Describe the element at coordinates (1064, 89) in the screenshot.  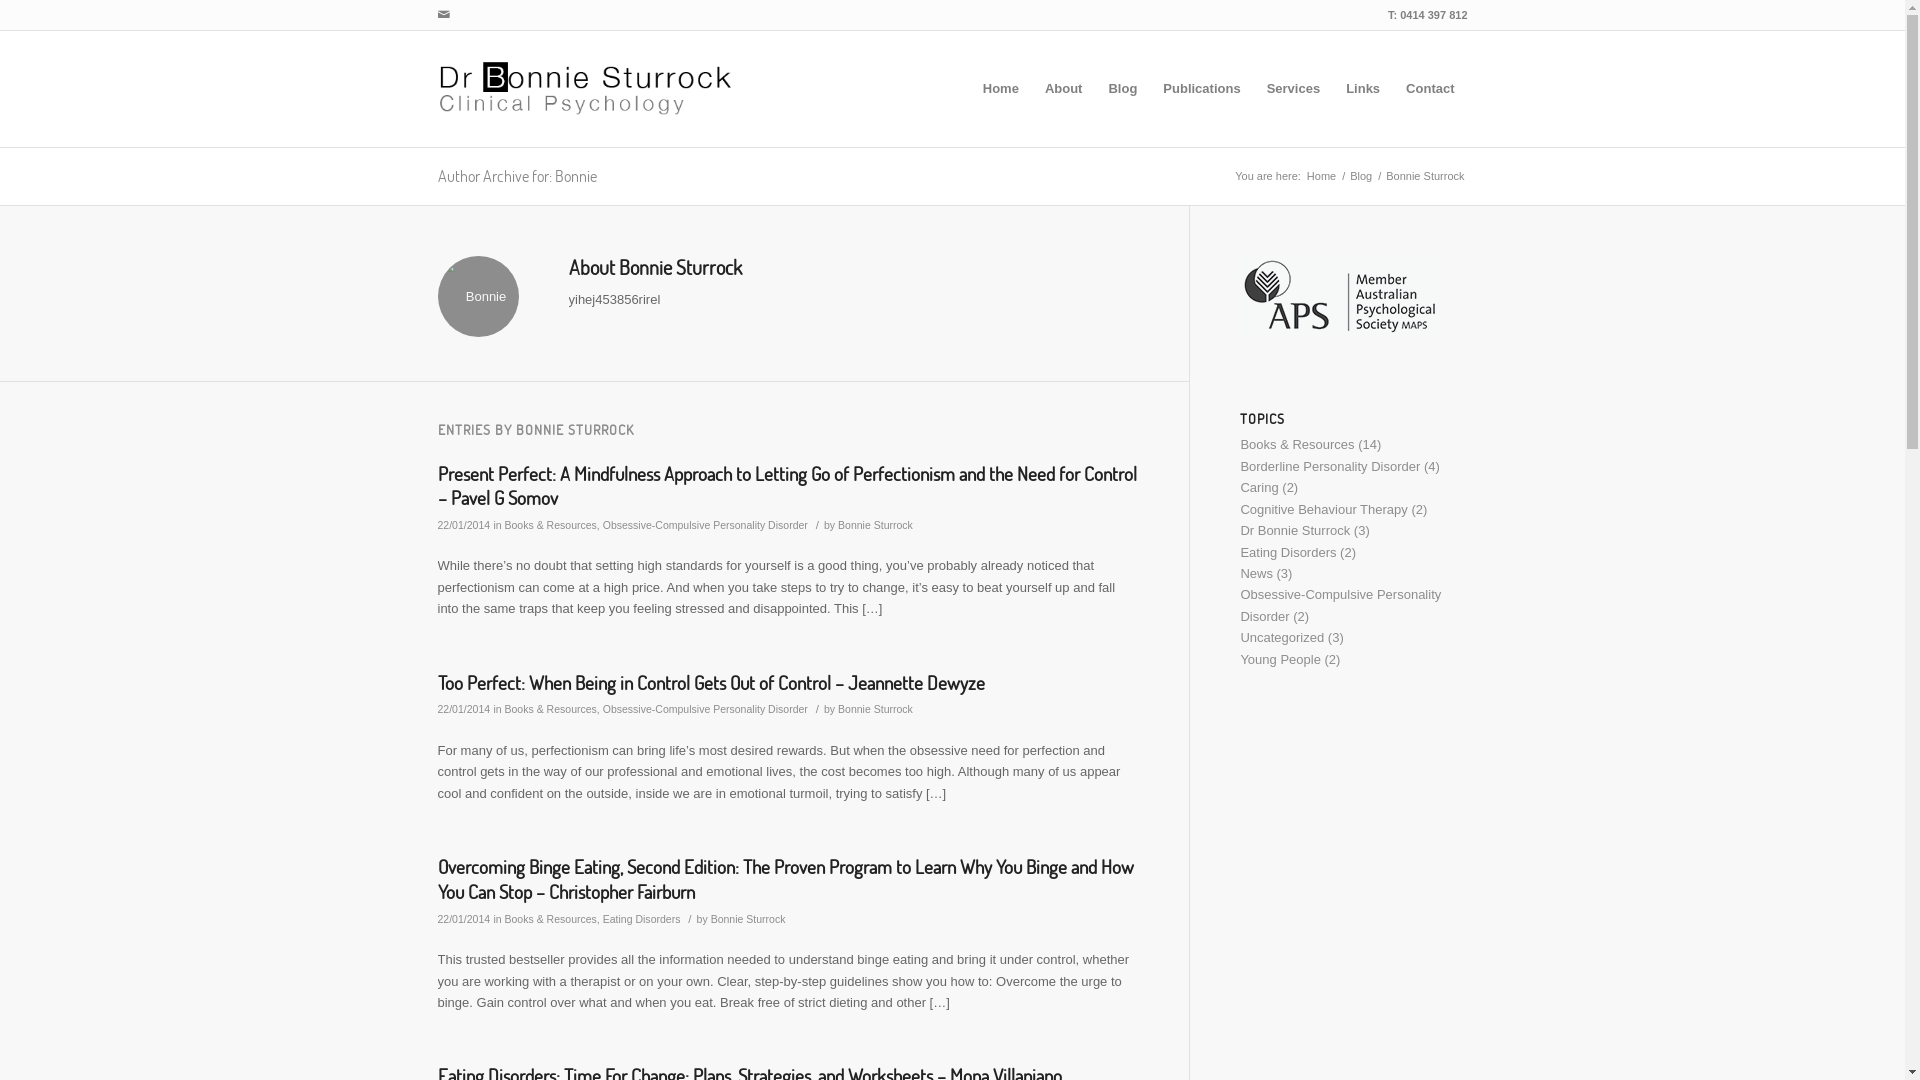
I see `About` at that location.